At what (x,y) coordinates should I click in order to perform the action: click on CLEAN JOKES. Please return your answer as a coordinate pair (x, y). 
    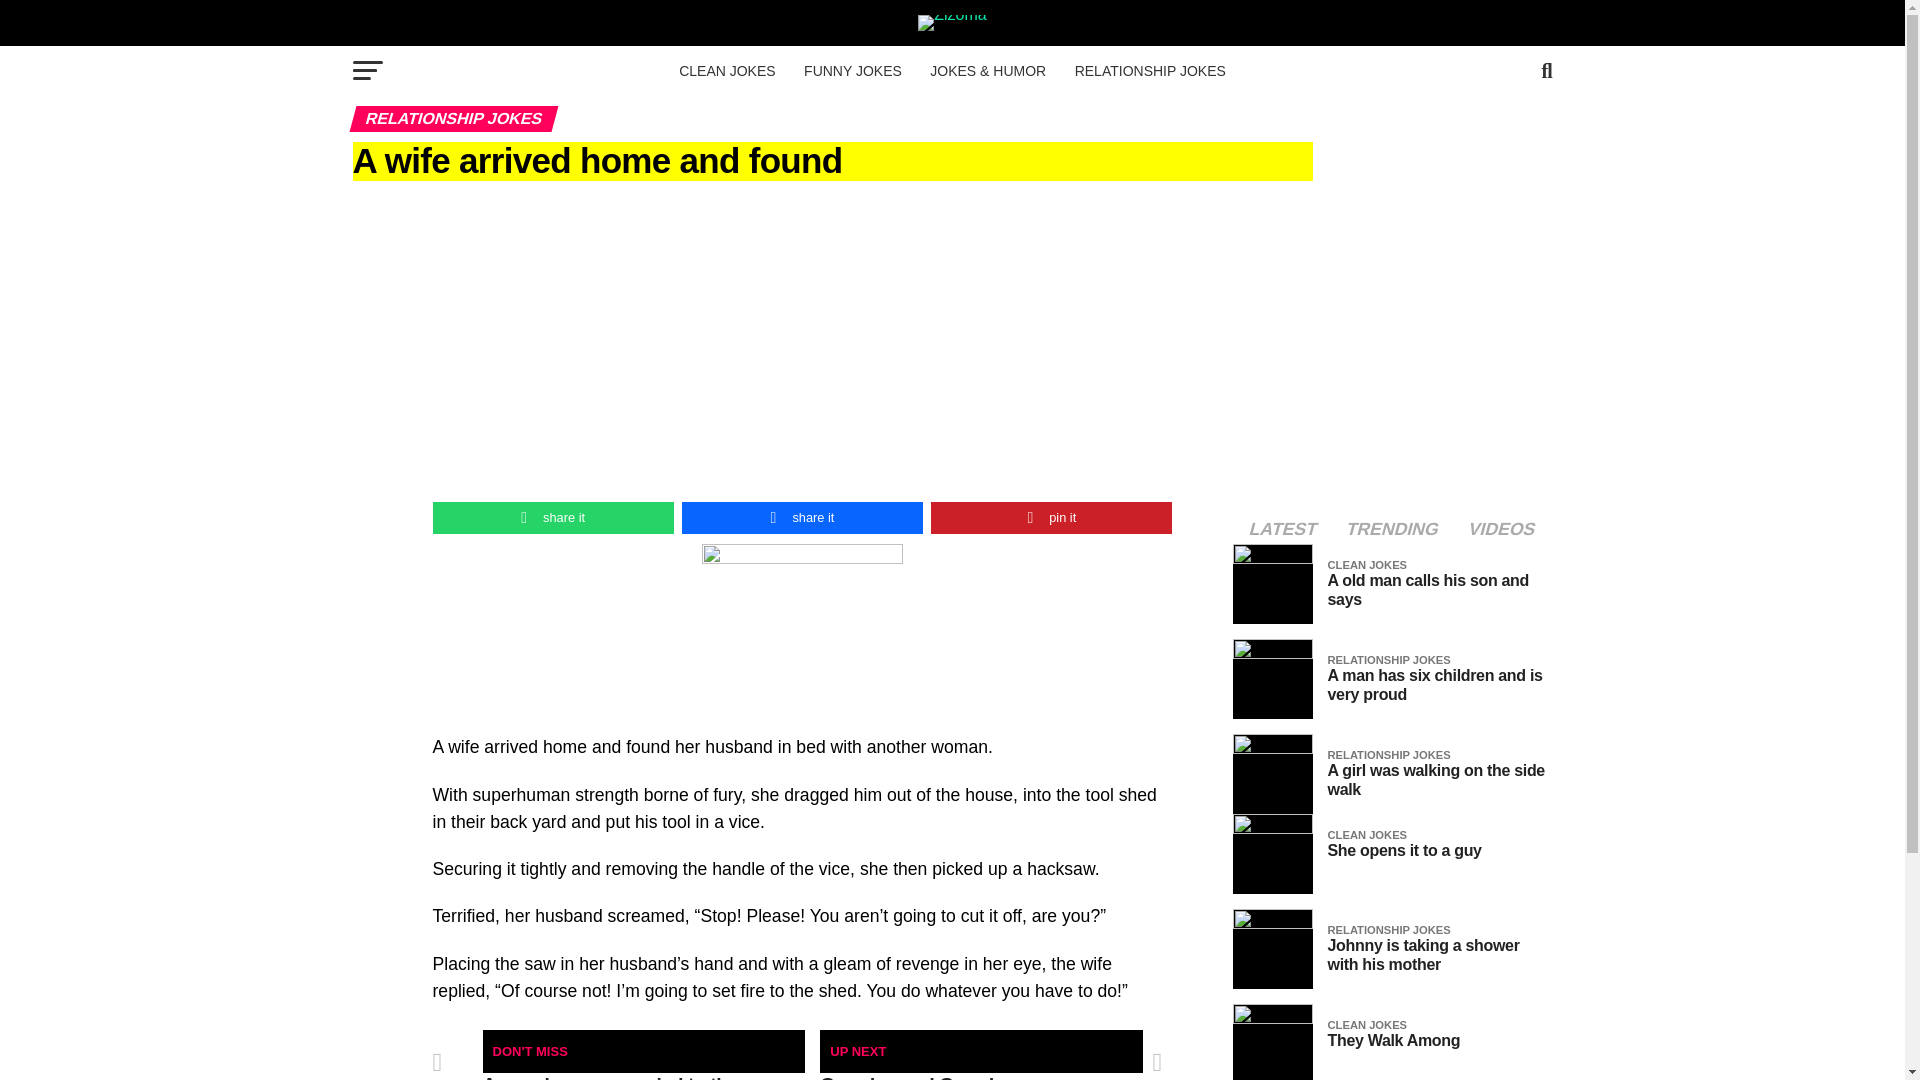
    Looking at the image, I should click on (726, 71).